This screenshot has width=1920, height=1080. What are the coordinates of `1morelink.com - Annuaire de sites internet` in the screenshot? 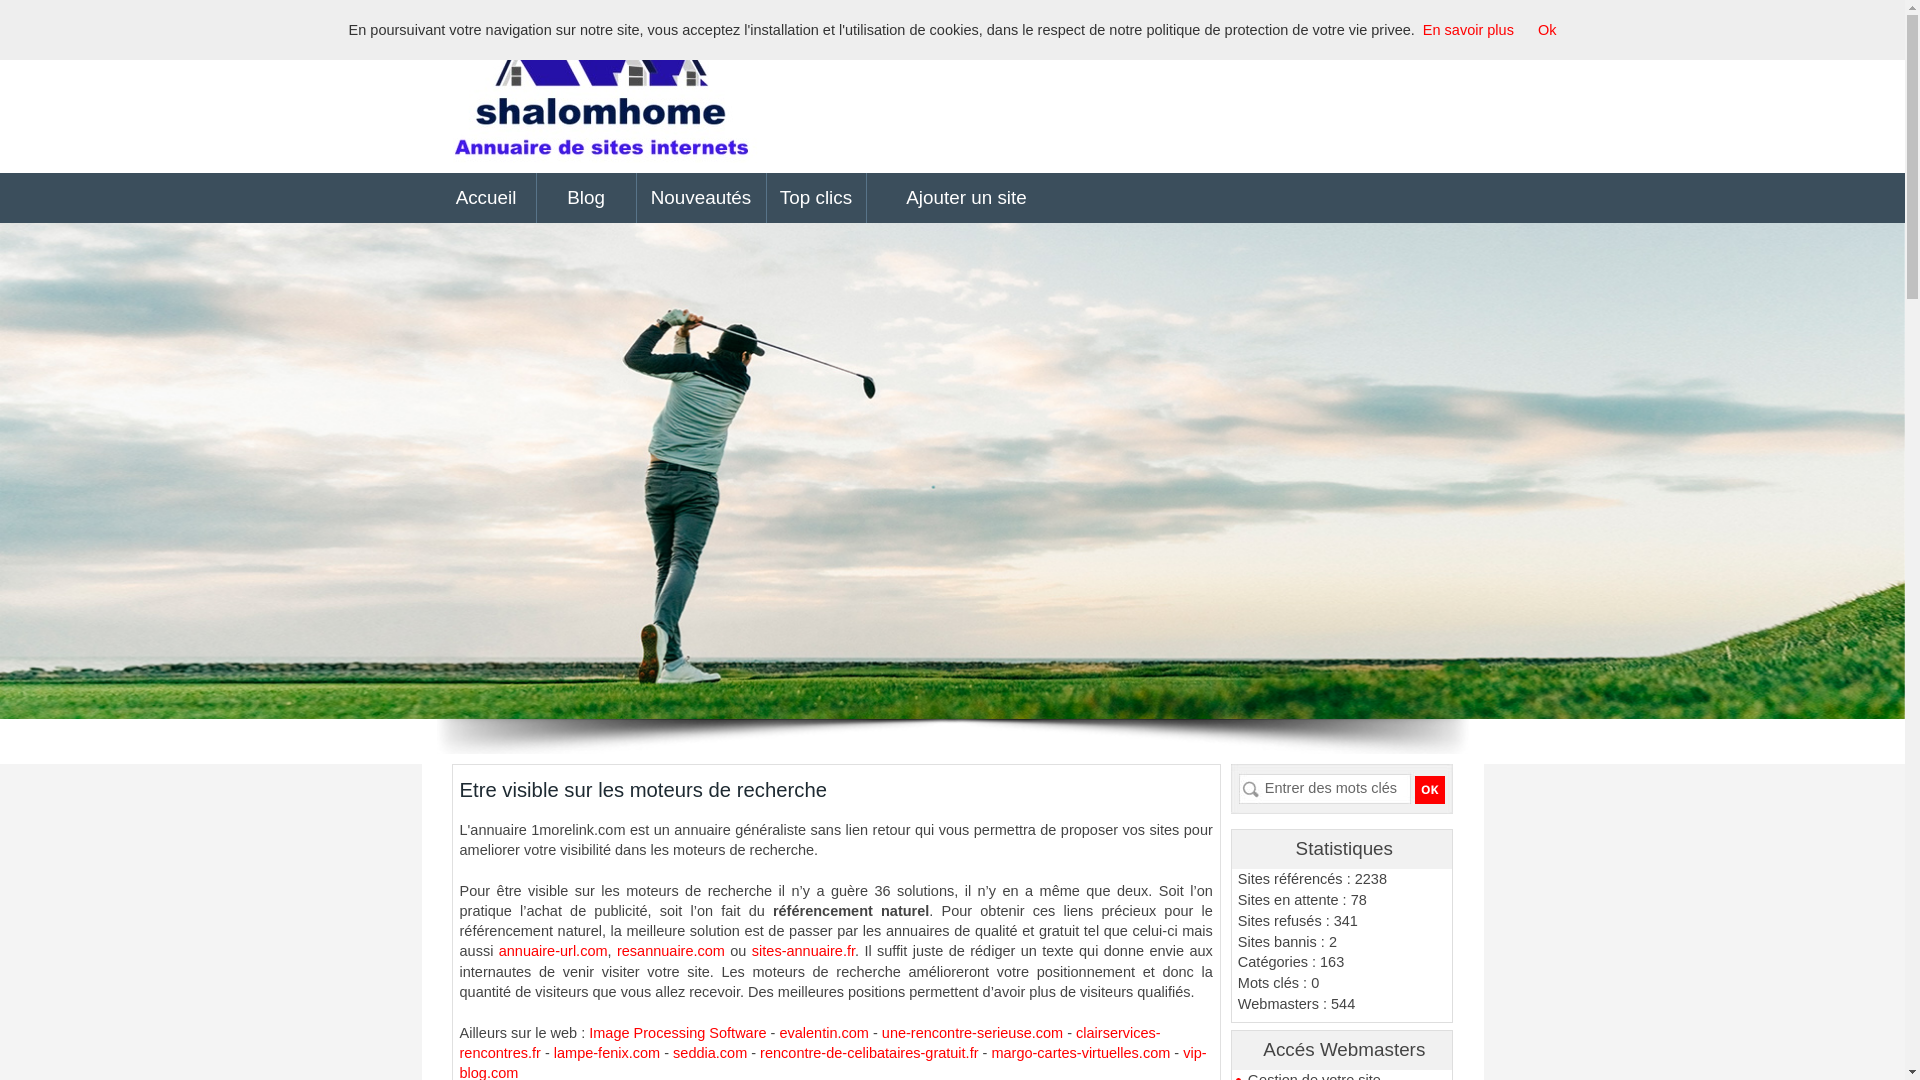 It's located at (600, 86).